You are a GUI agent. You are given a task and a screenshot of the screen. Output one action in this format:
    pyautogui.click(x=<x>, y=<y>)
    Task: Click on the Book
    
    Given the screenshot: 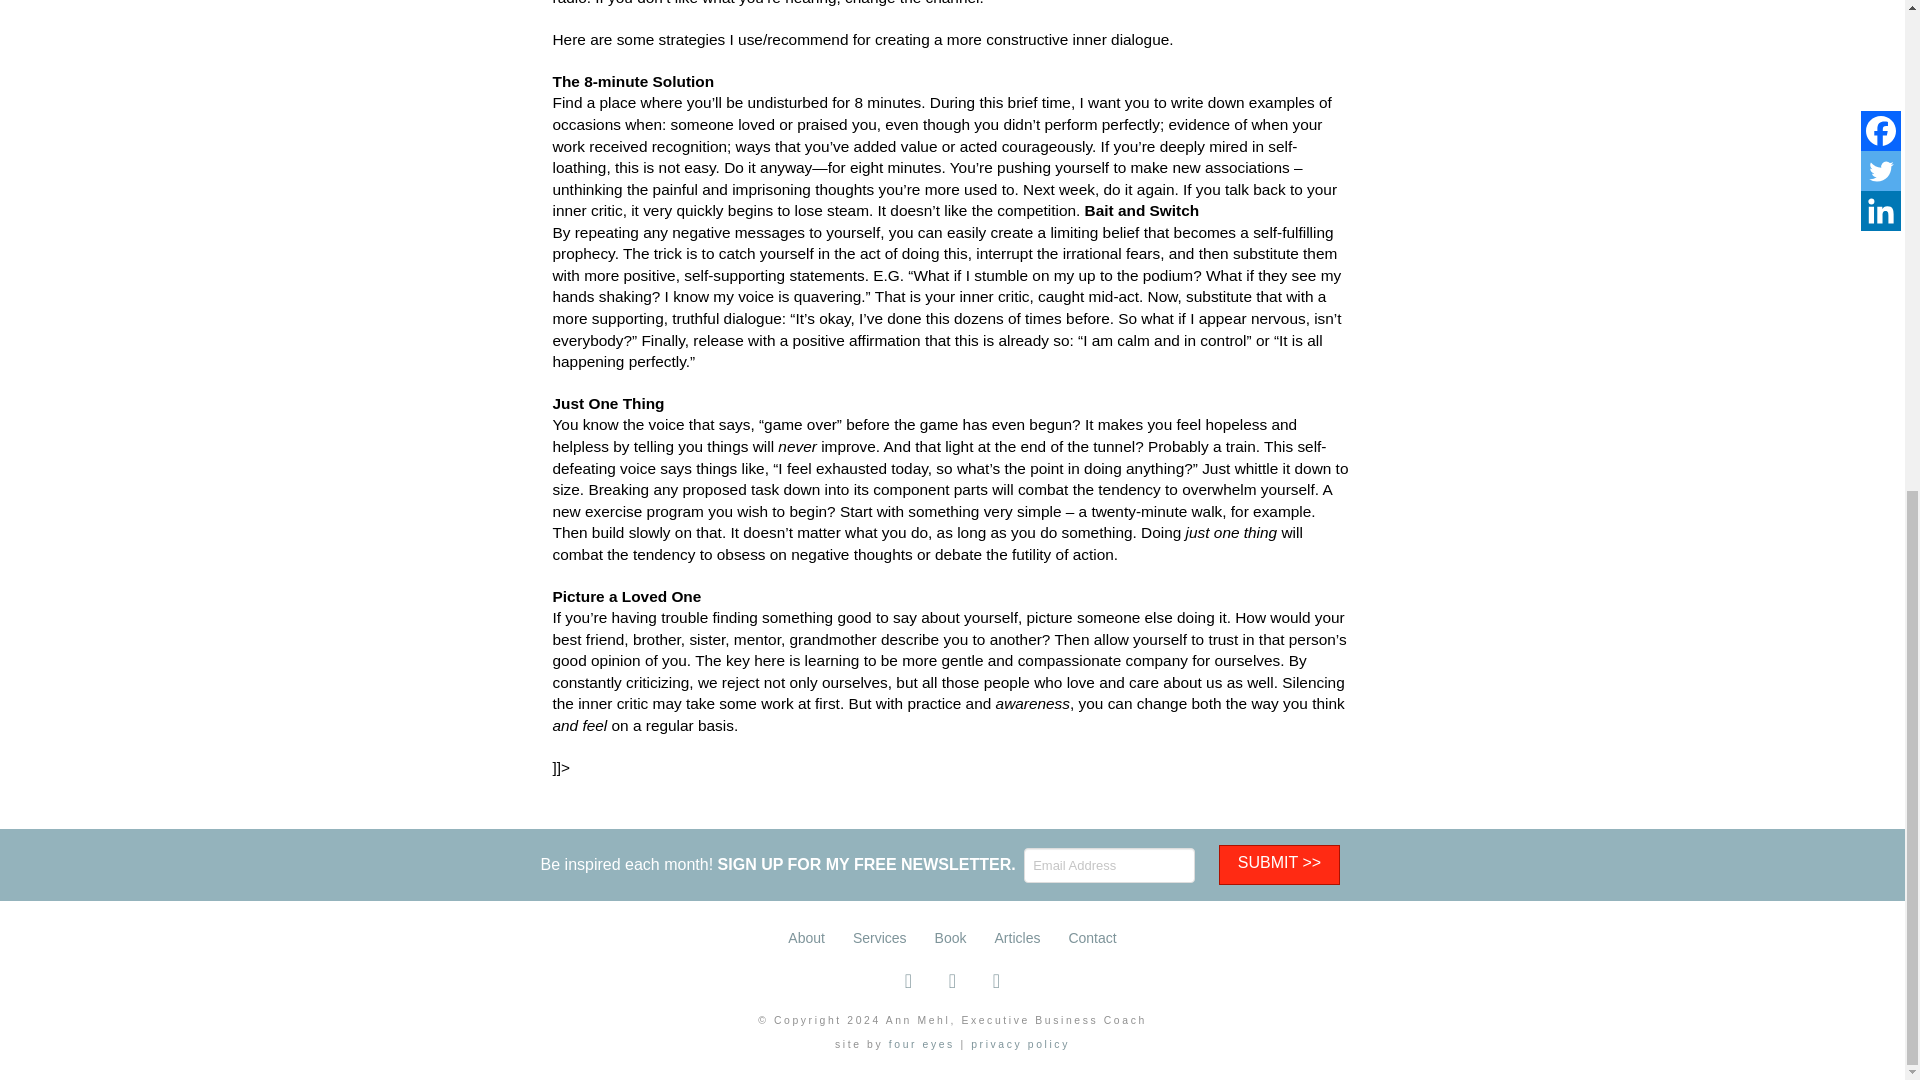 What is the action you would take?
    pyautogui.click(x=951, y=938)
    